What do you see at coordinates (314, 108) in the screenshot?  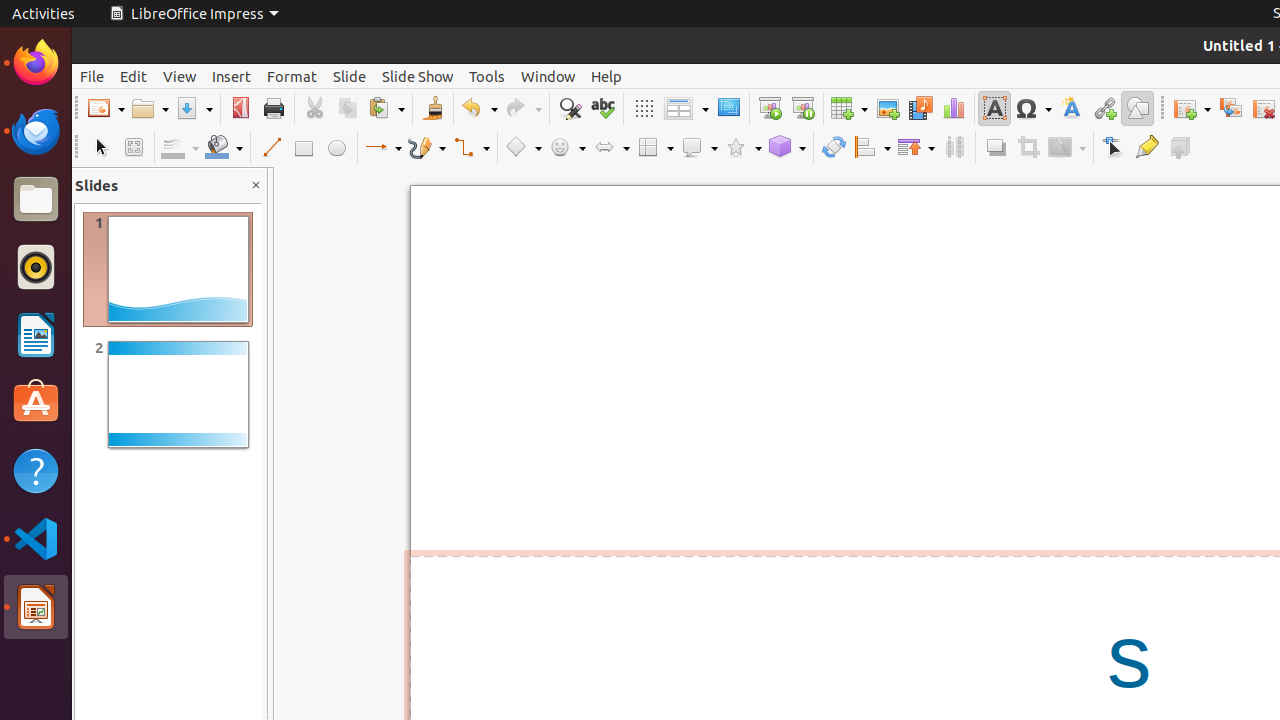 I see `Cut` at bounding box center [314, 108].